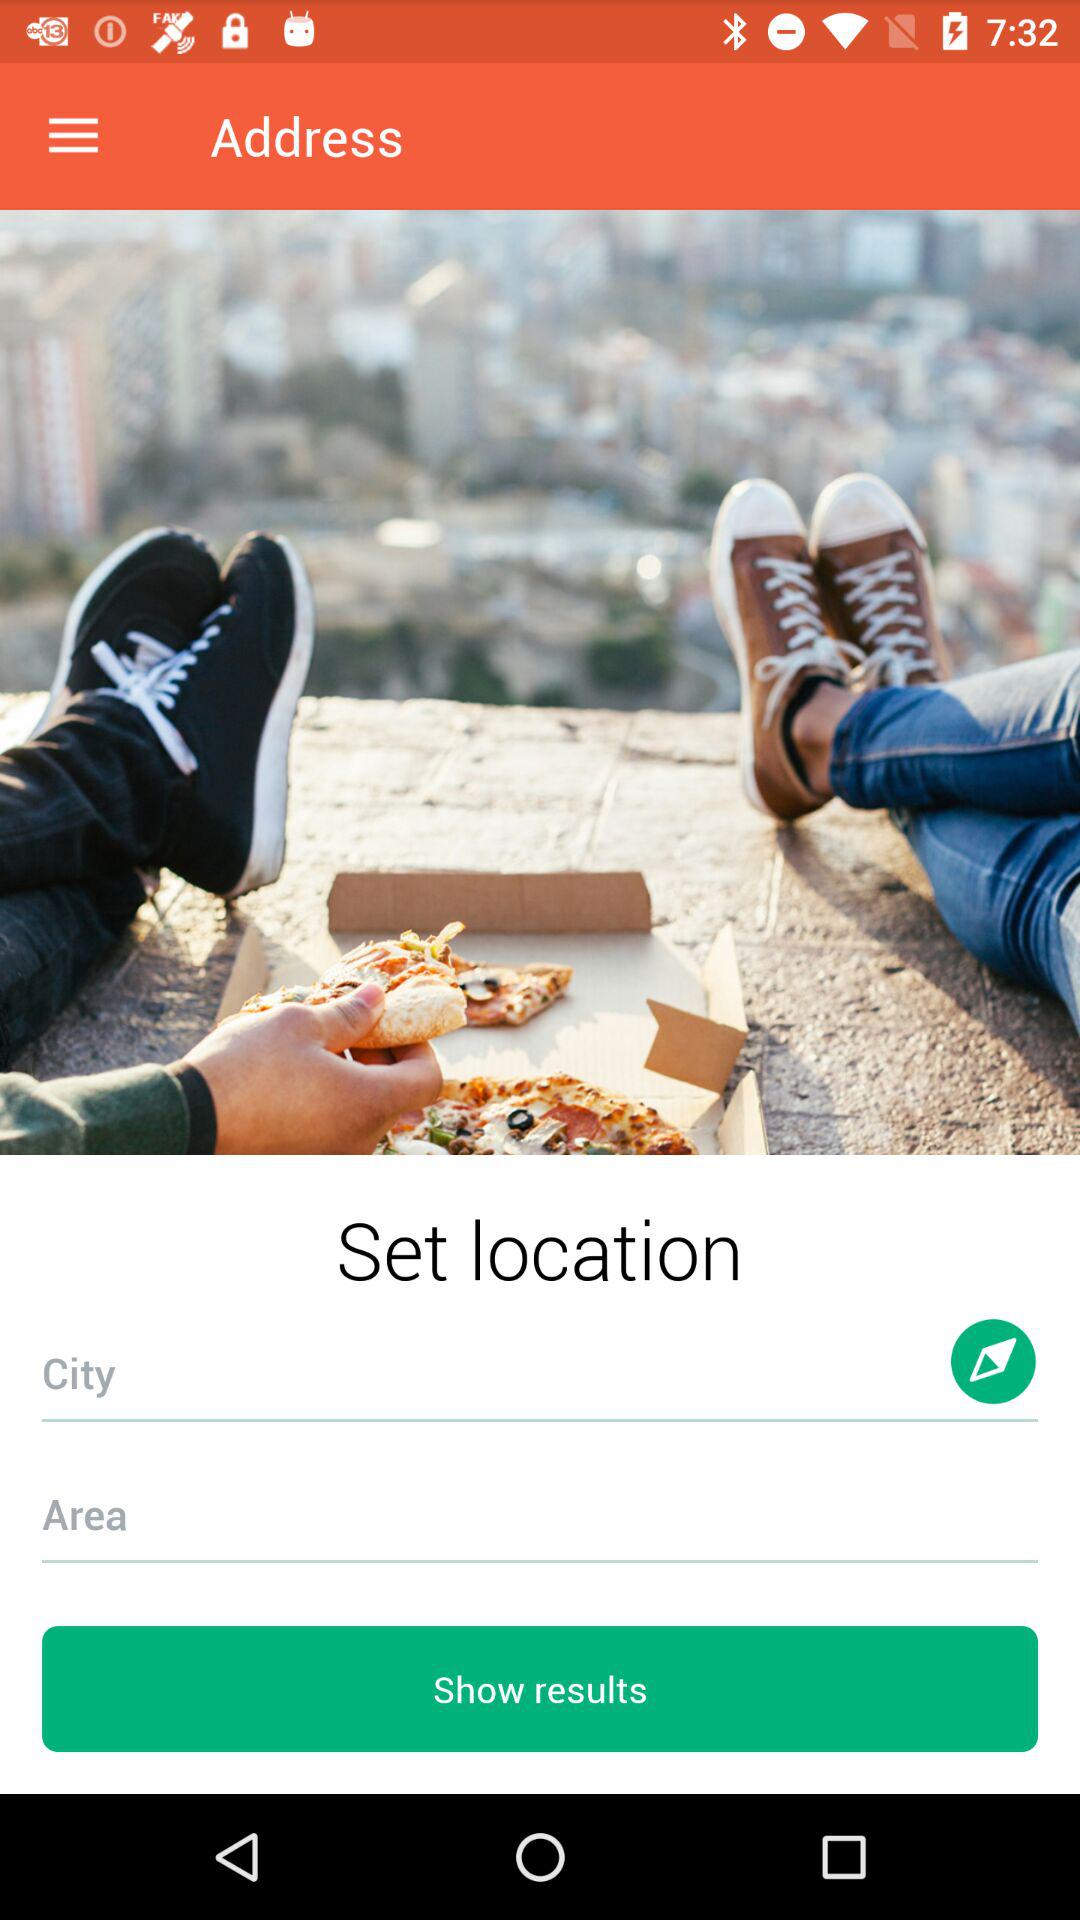 The height and width of the screenshot is (1920, 1080). Describe the element at coordinates (540, 1362) in the screenshot. I see `choose the icon below the set location` at that location.